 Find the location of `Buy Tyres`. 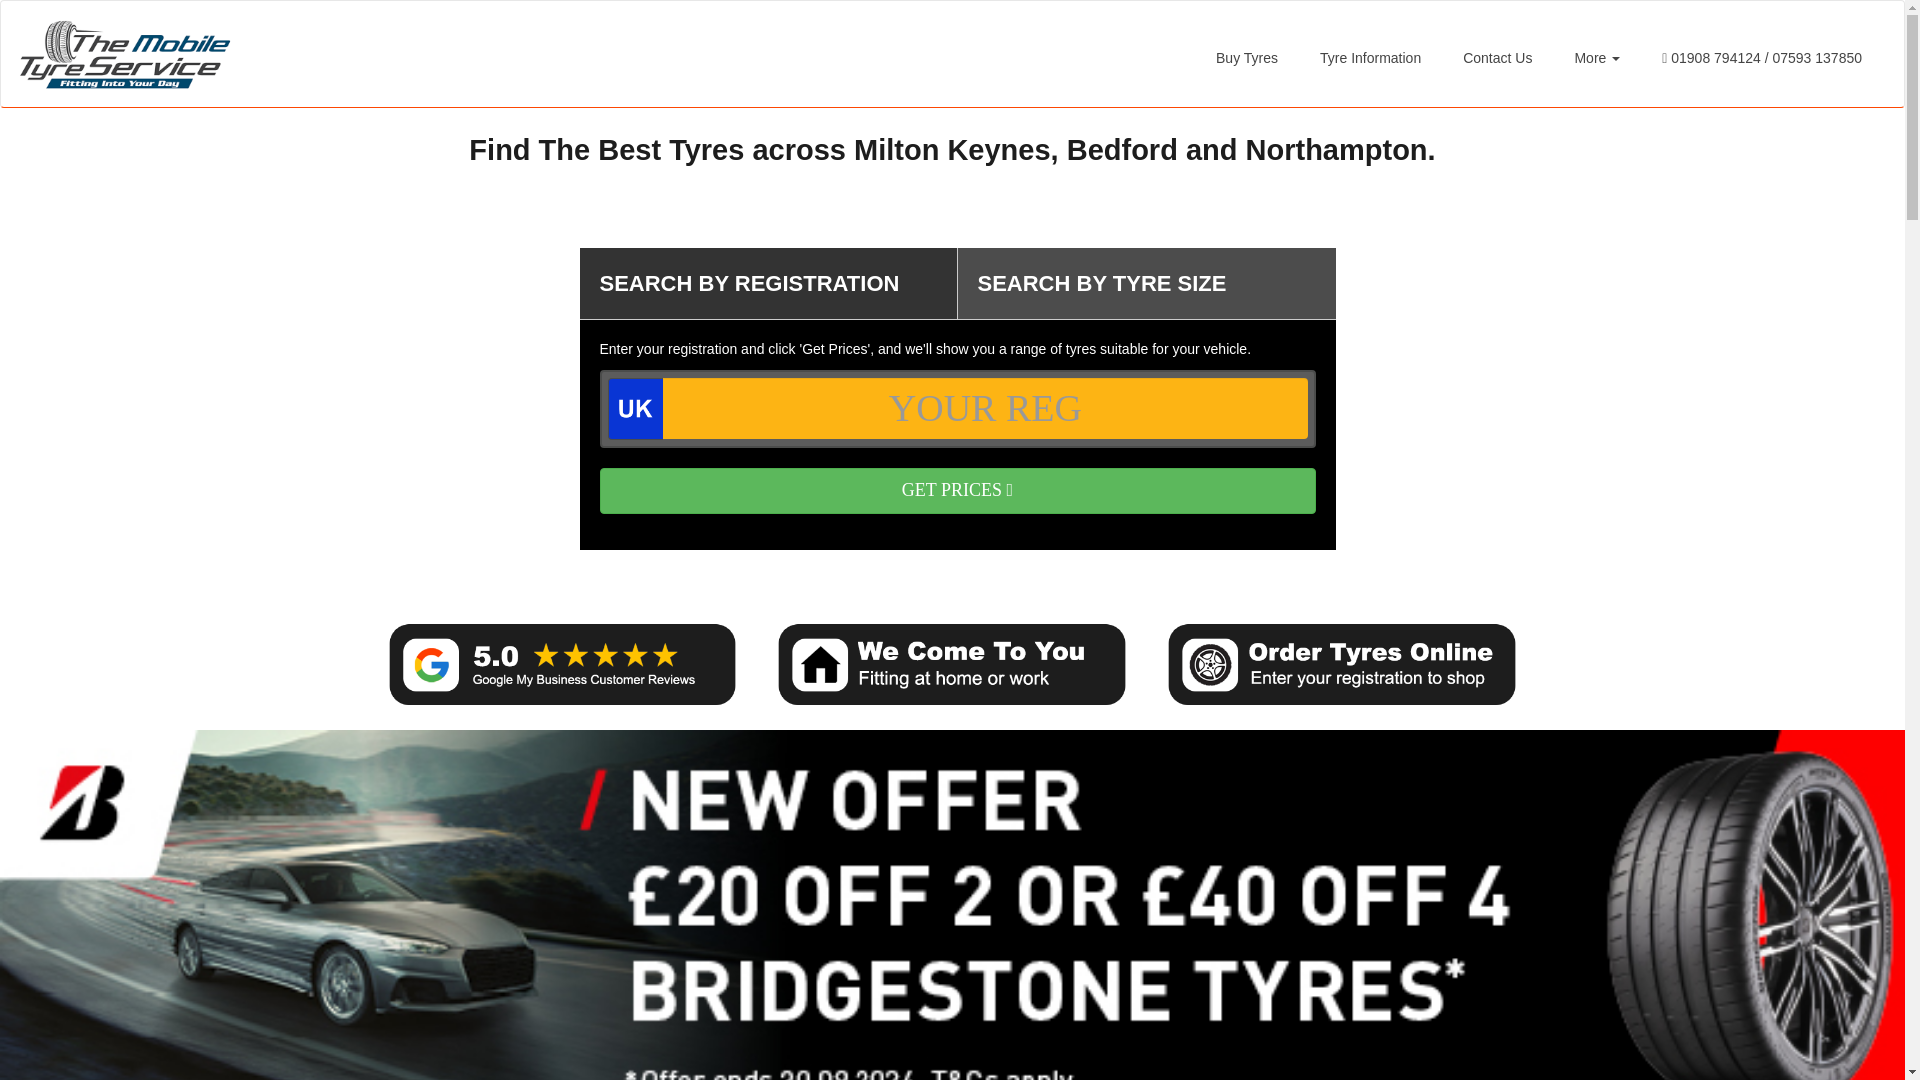

Buy Tyres is located at coordinates (1246, 58).